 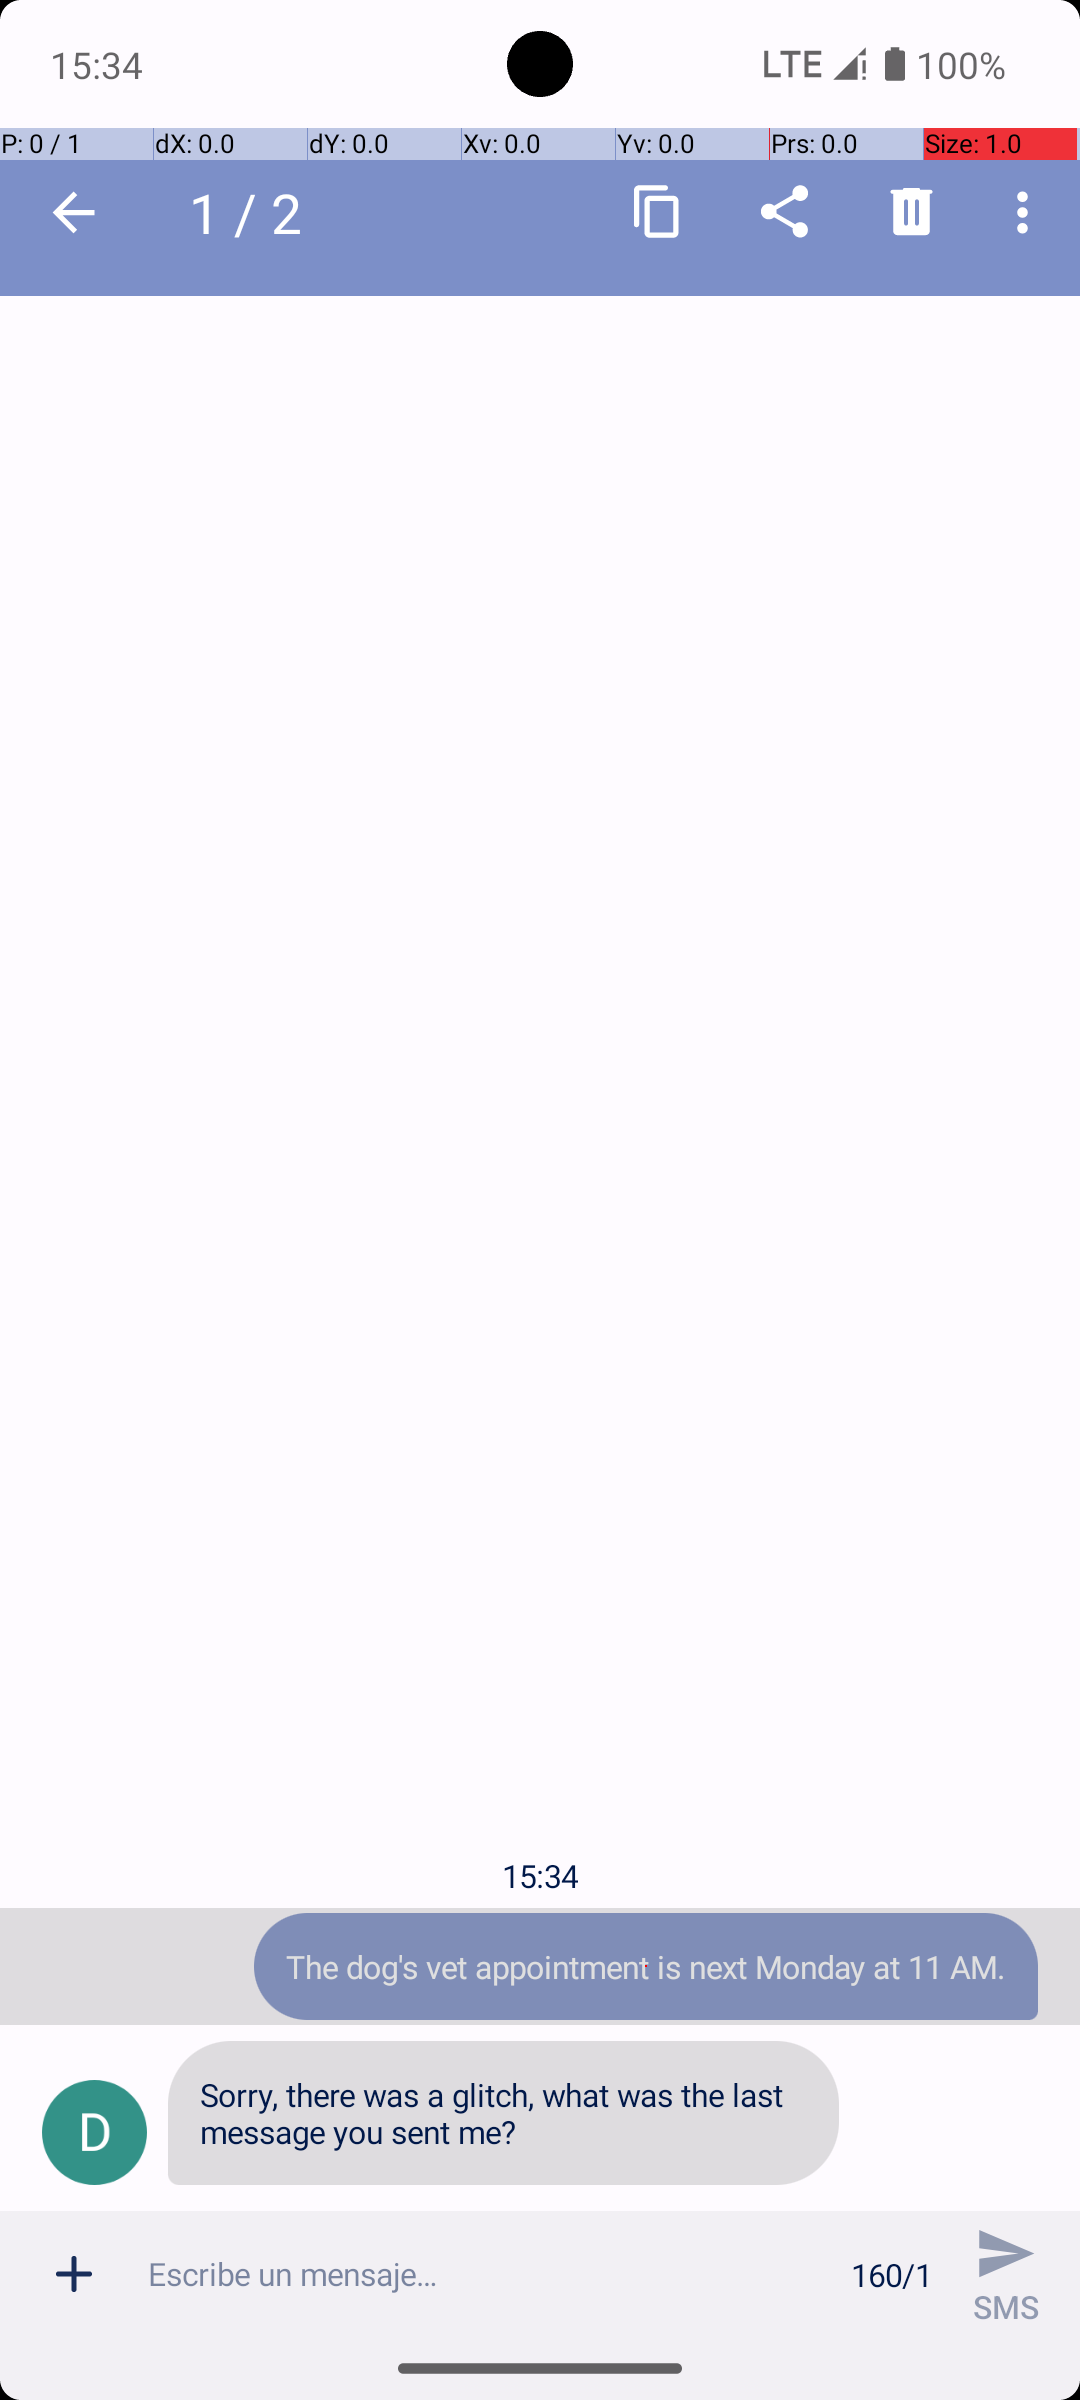 What do you see at coordinates (74, 212) in the screenshot?
I see `Atrás` at bounding box center [74, 212].